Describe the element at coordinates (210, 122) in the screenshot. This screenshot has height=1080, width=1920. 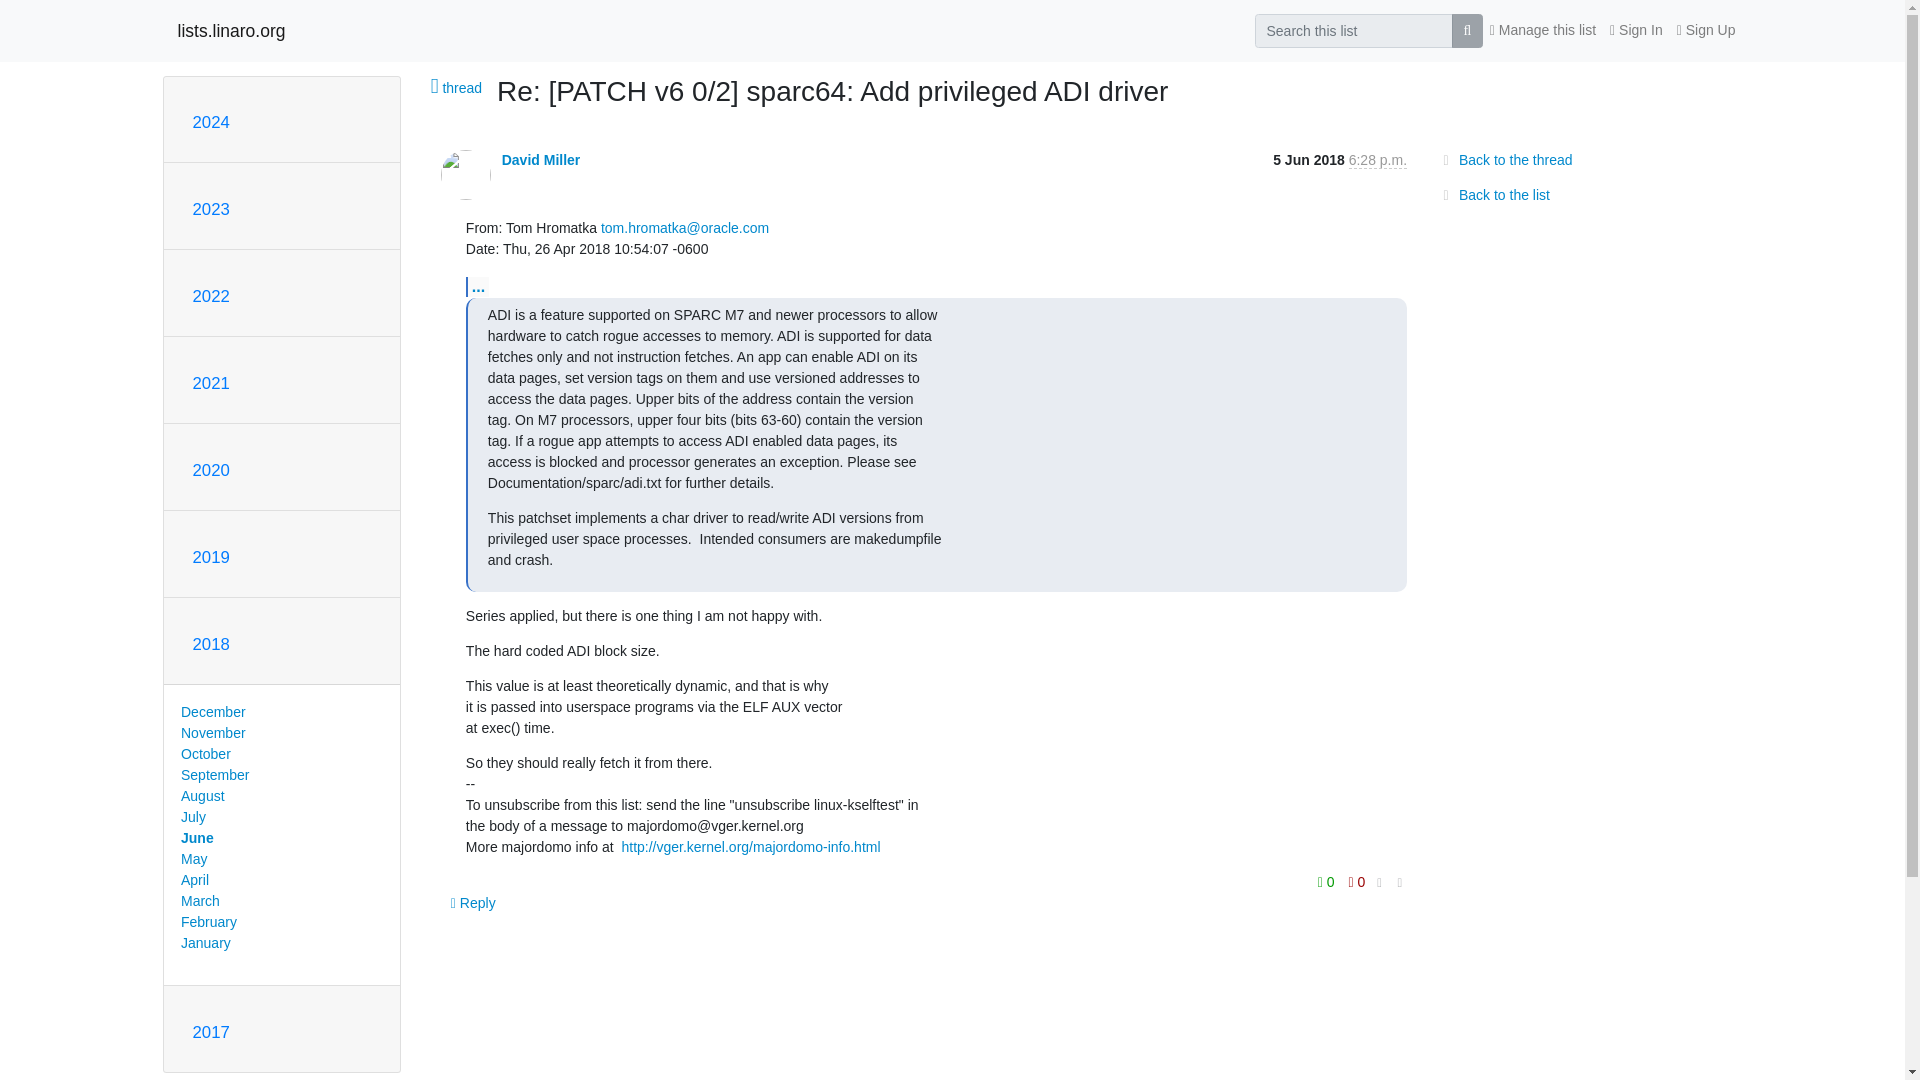
I see `2024` at that location.